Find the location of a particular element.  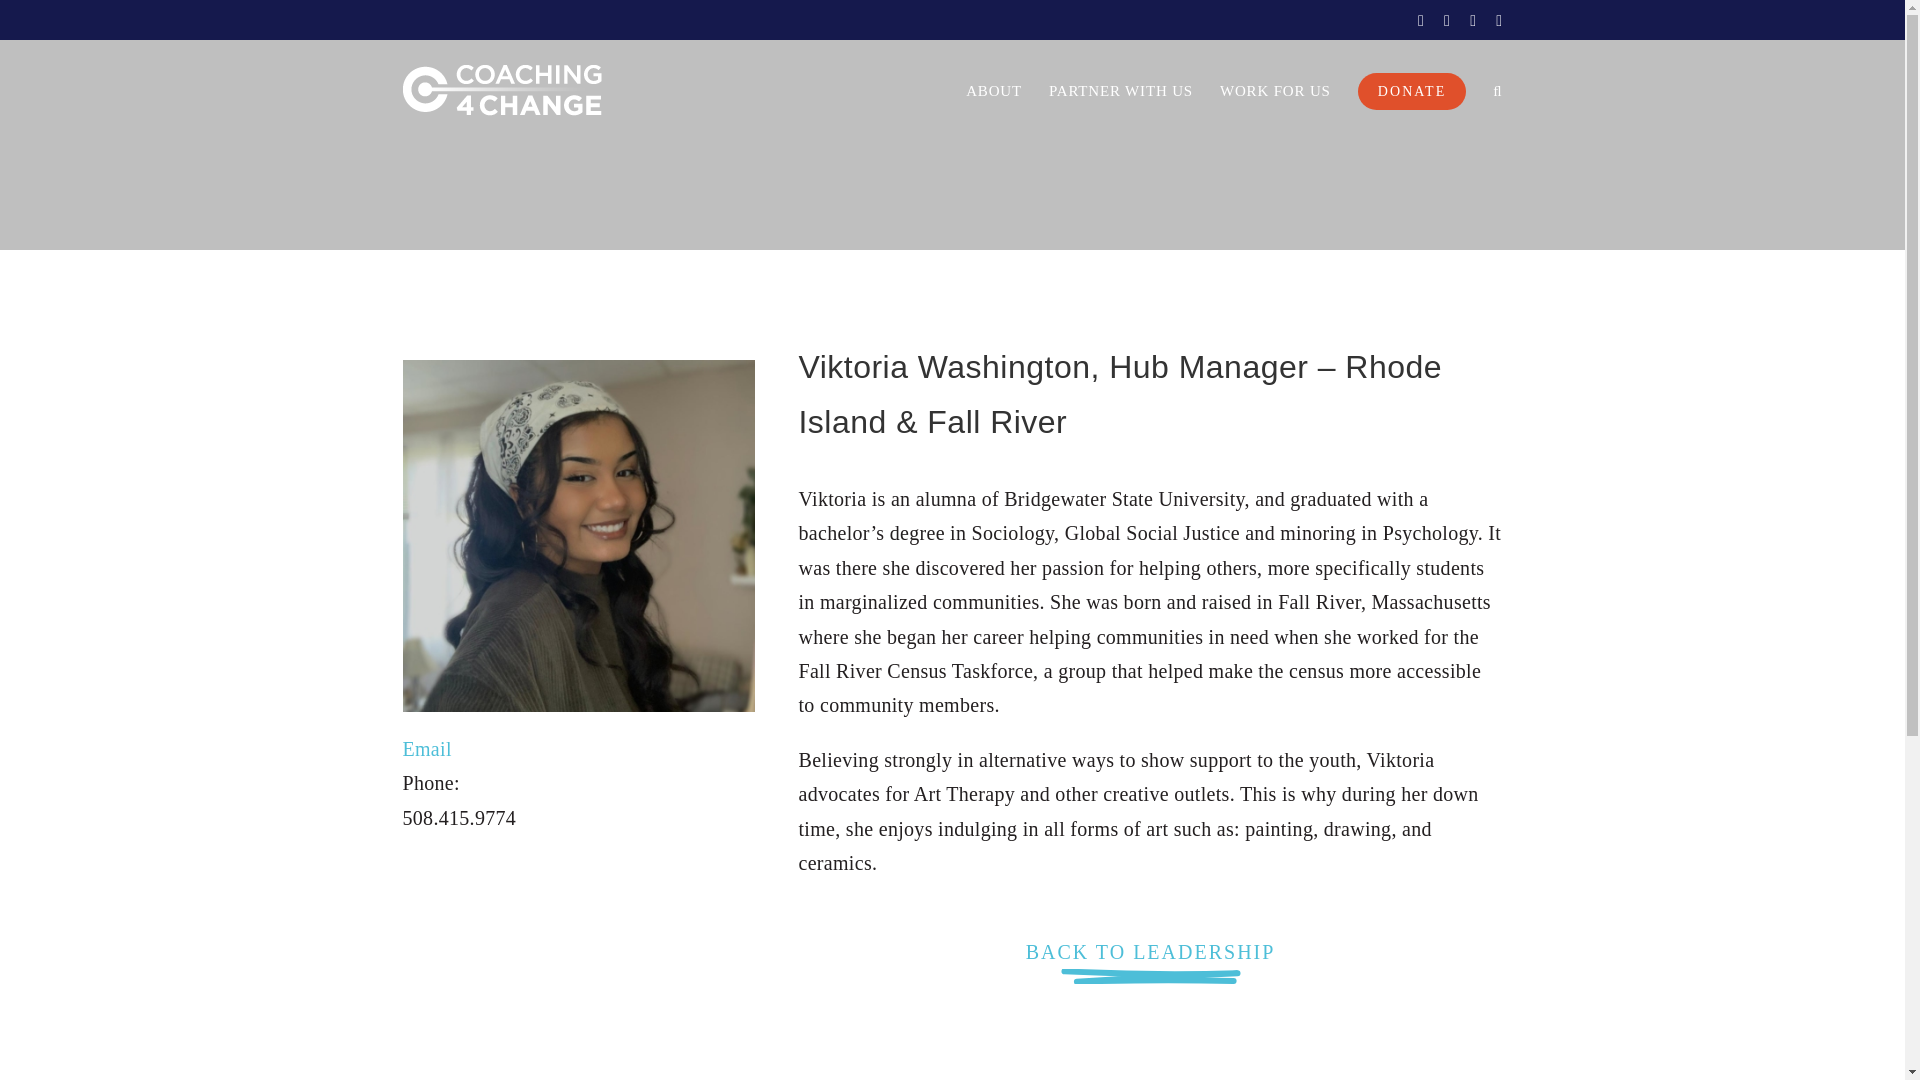

PARTNER WITH US is located at coordinates (1120, 90).